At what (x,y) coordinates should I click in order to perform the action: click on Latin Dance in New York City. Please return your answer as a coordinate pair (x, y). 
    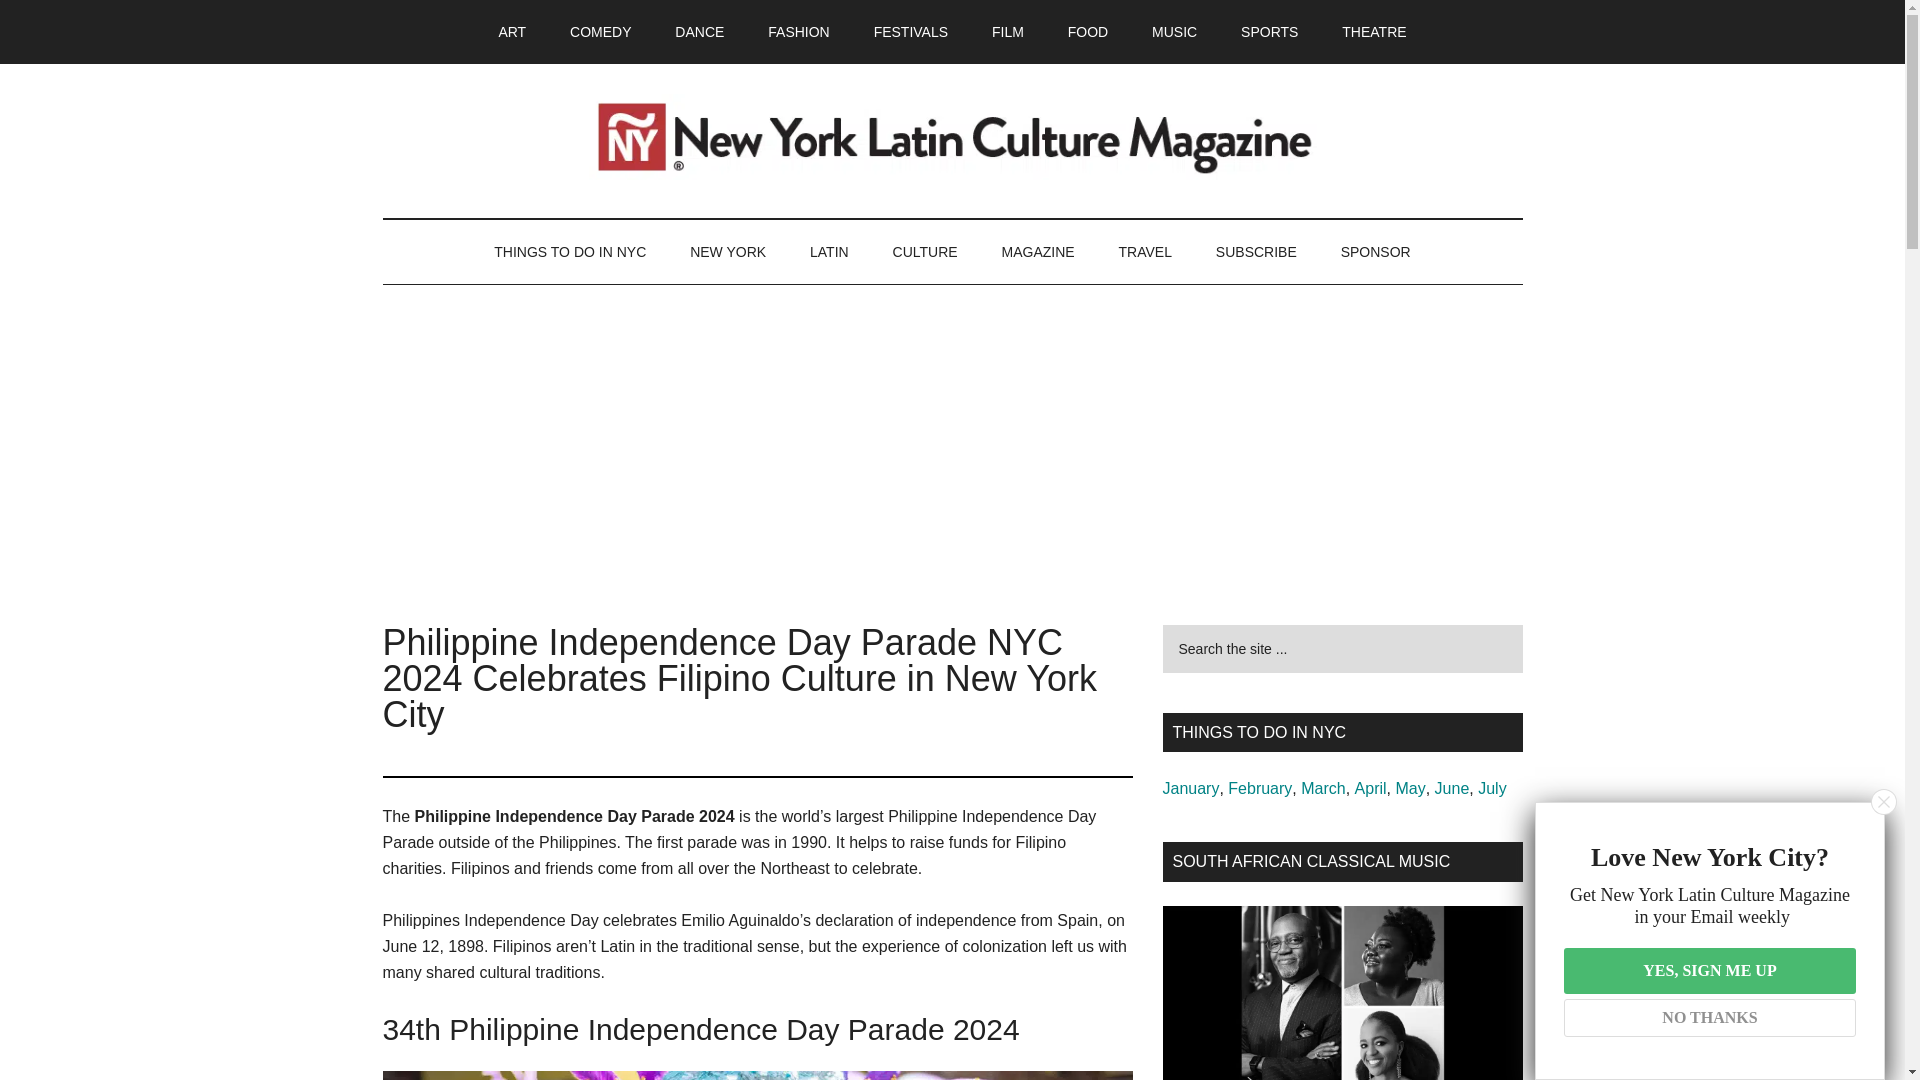
    Looking at the image, I should click on (699, 32).